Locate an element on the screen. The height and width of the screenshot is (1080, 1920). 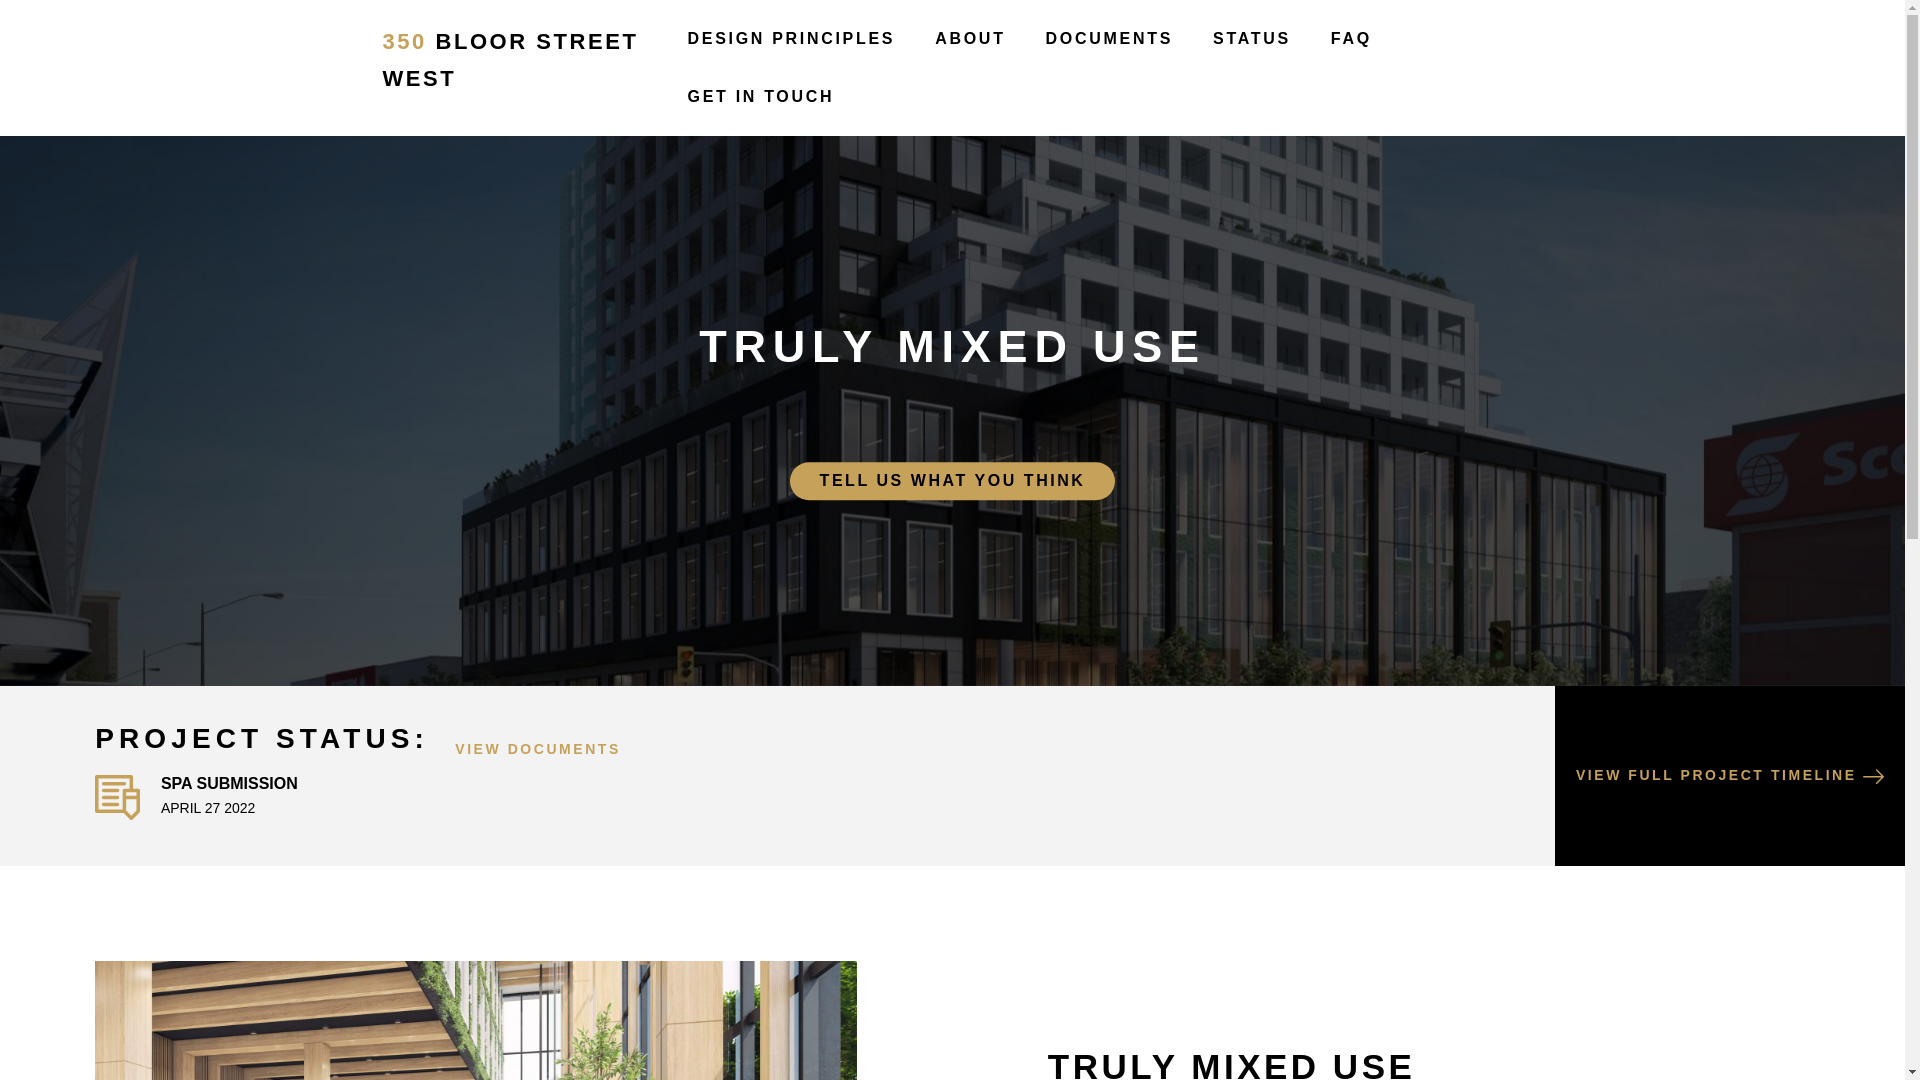
ABOUT is located at coordinates (970, 39).